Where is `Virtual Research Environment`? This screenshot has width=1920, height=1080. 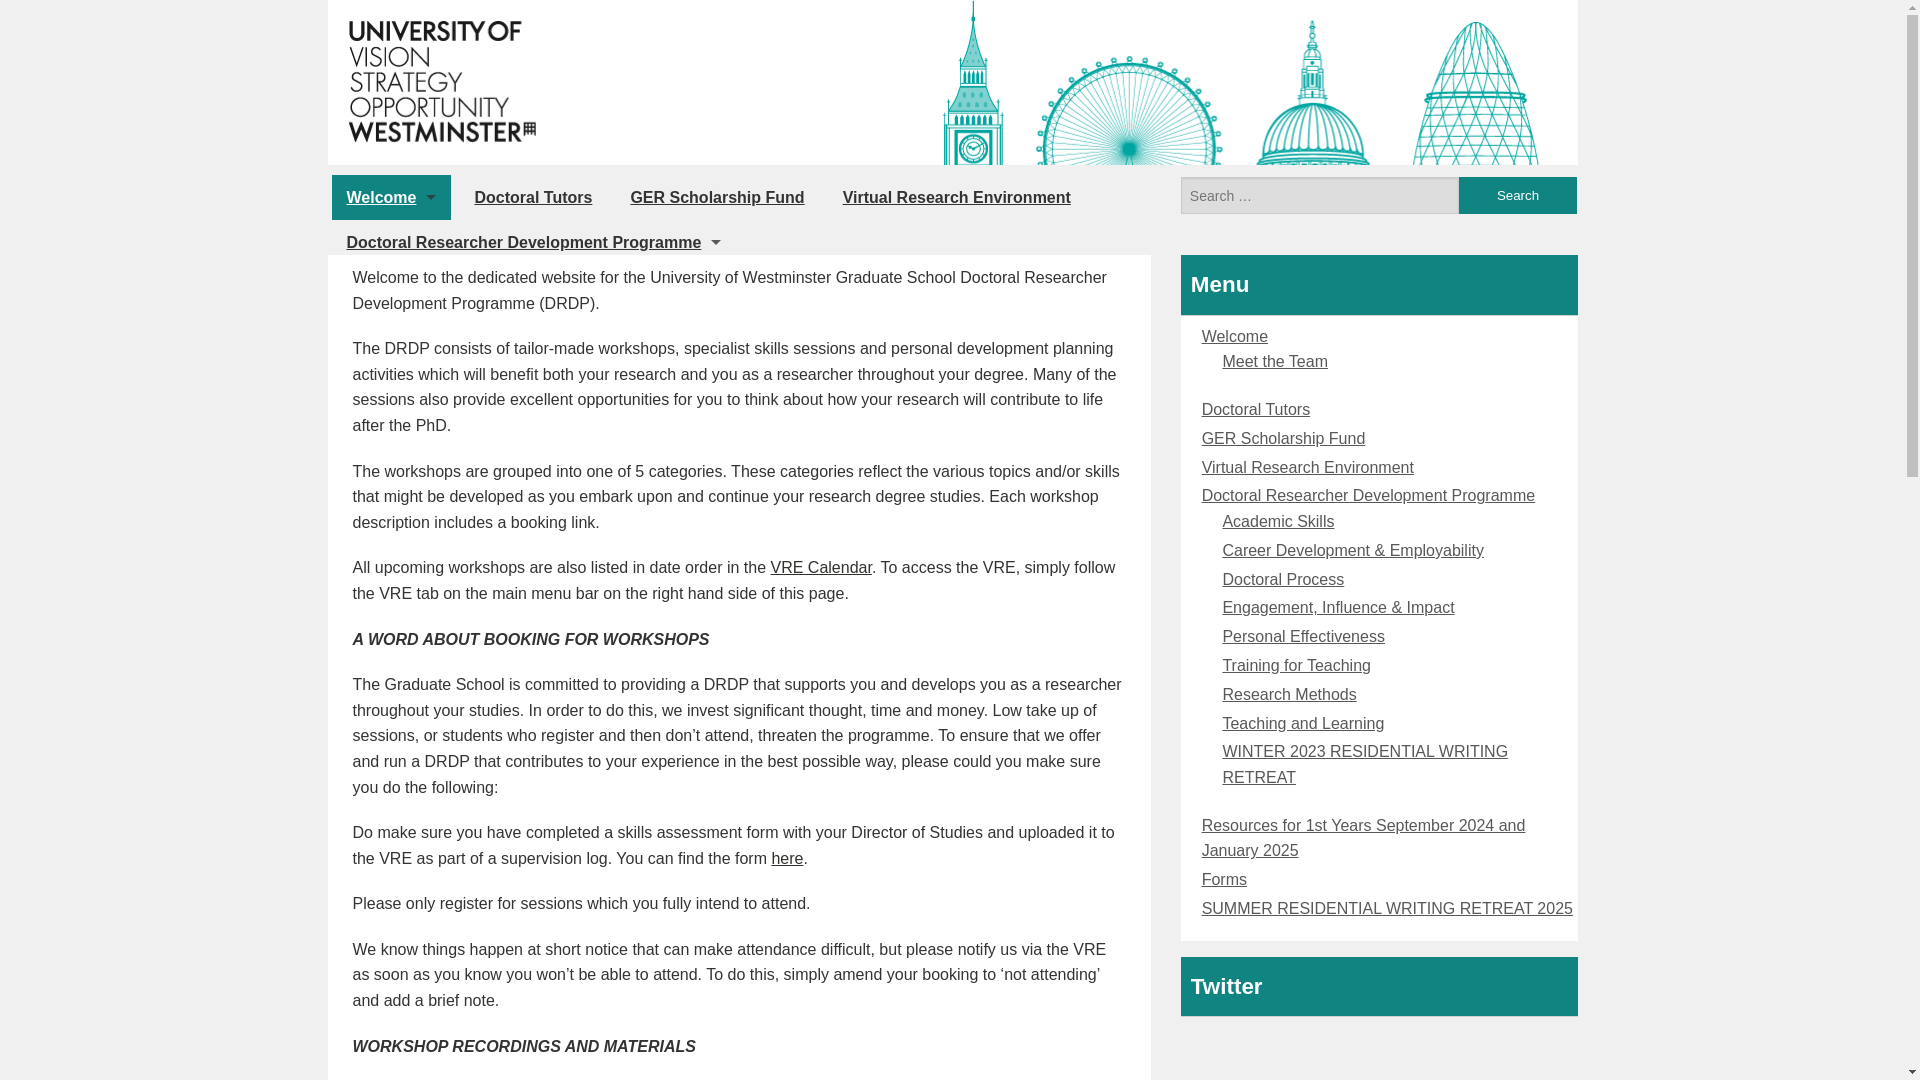 Virtual Research Environment is located at coordinates (1307, 468).